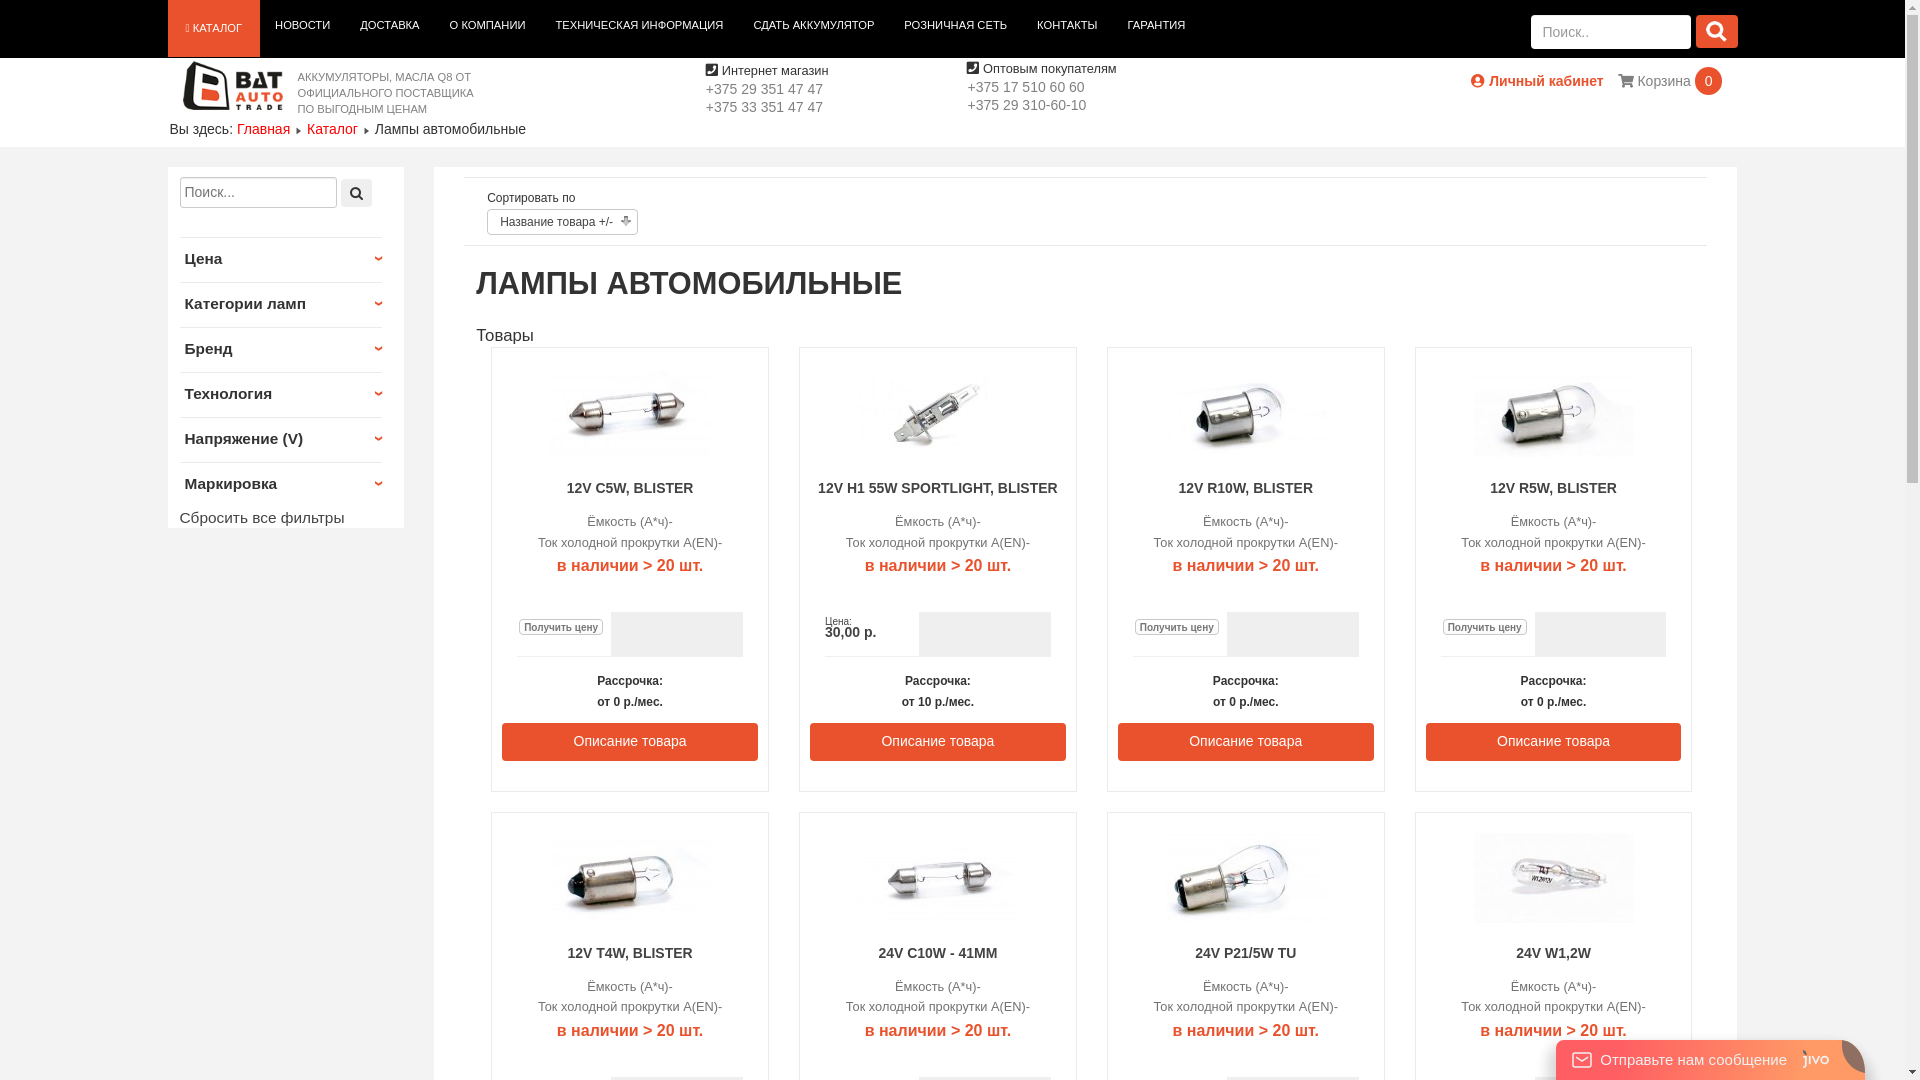 The image size is (1920, 1080). What do you see at coordinates (1026, 87) in the screenshot?
I see `+375 17 510 60 60` at bounding box center [1026, 87].